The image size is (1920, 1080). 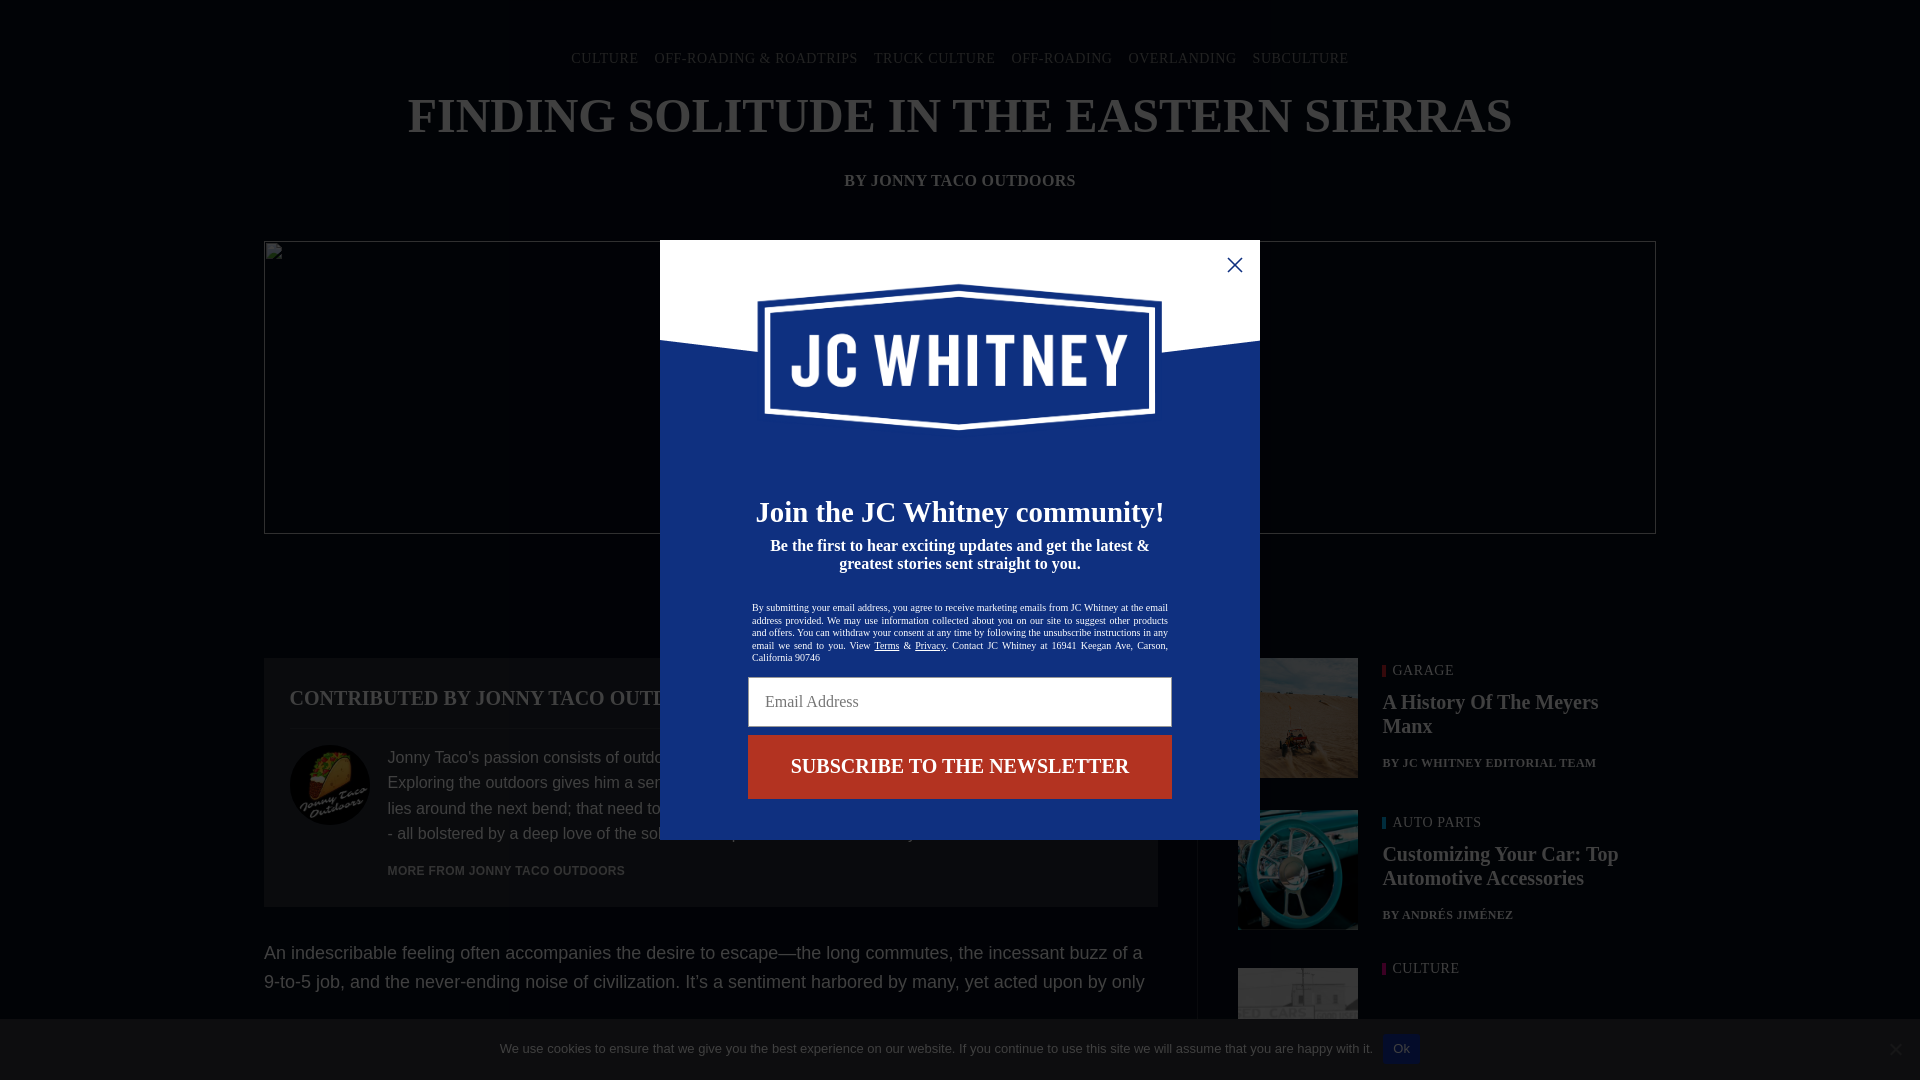 I want to click on TRUCK CULTURE, so click(x=934, y=58).